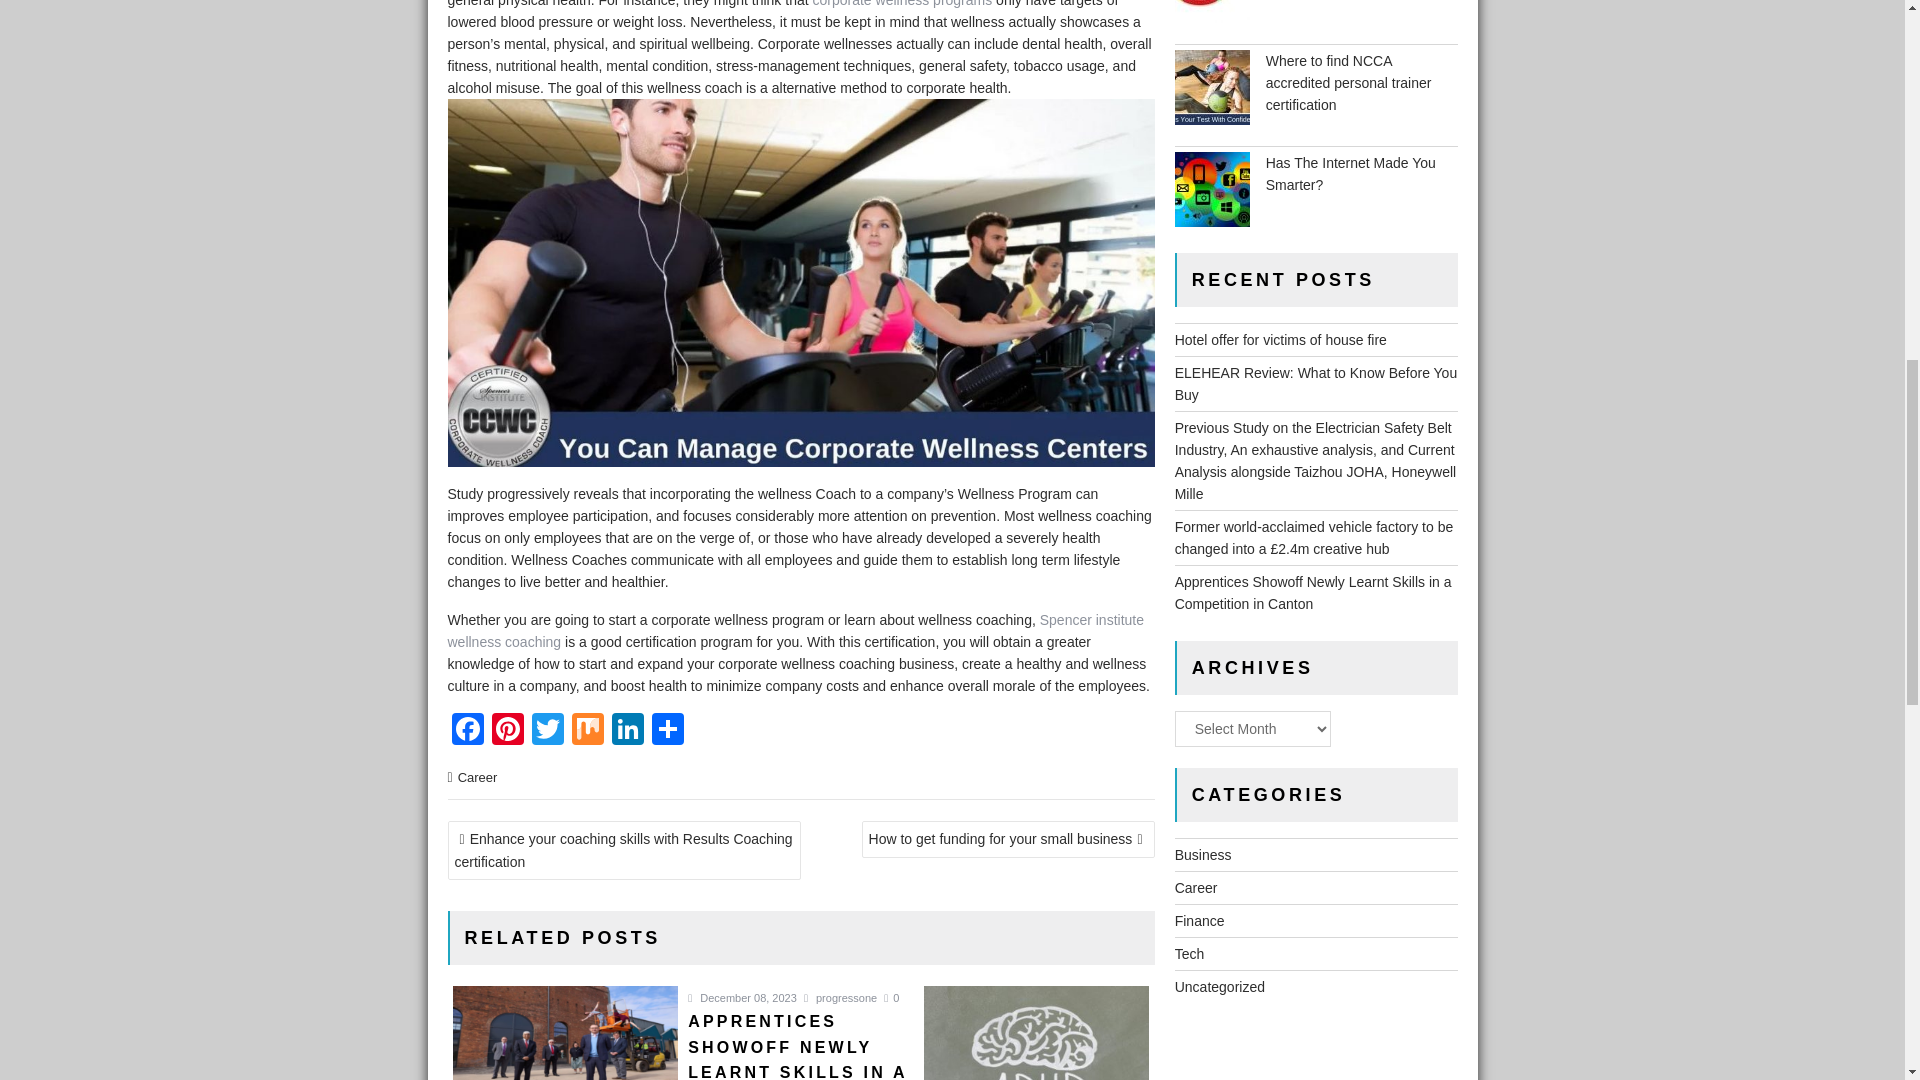 Image resolution: width=1920 pixels, height=1080 pixels. What do you see at coordinates (508, 730) in the screenshot?
I see `Pinterest` at bounding box center [508, 730].